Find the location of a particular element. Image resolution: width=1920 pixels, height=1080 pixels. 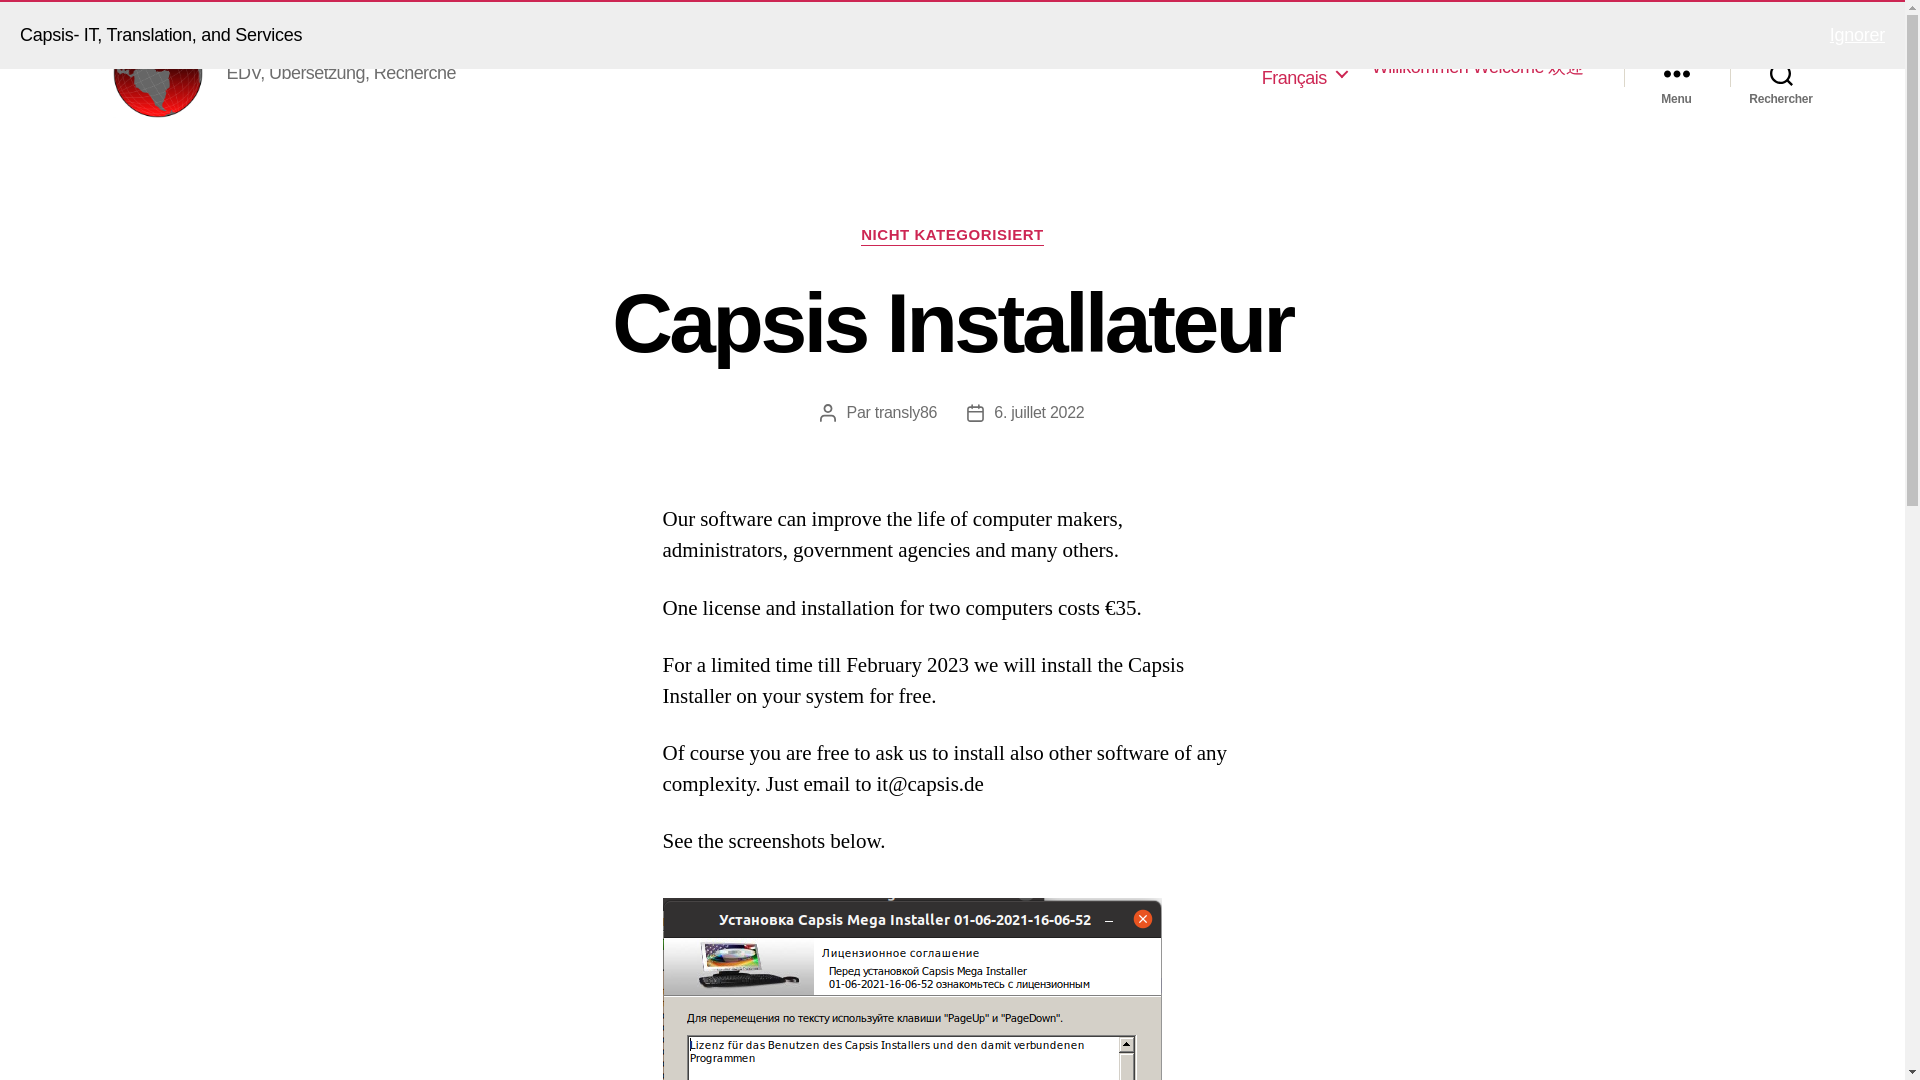

6. juillet 2022 is located at coordinates (1039, 412).